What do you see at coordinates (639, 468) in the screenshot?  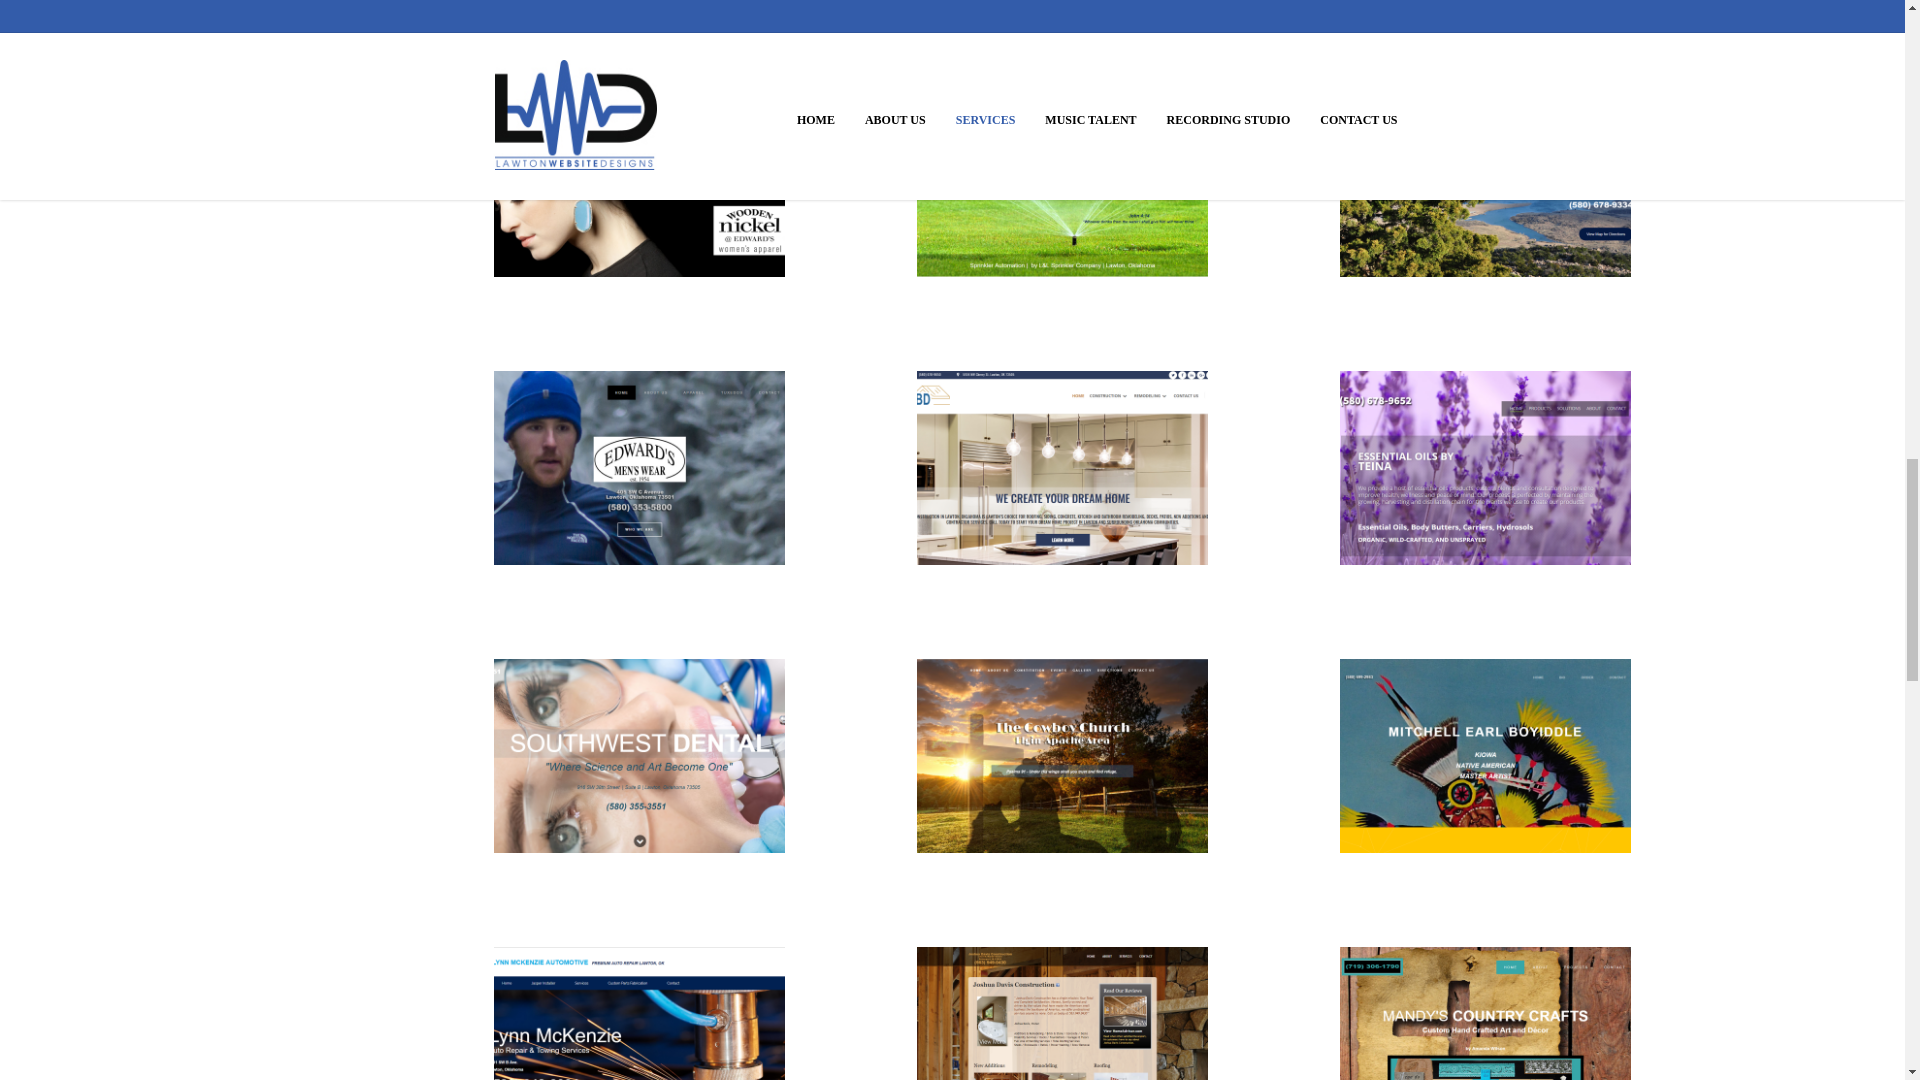 I see `CLIENT 7` at bounding box center [639, 468].